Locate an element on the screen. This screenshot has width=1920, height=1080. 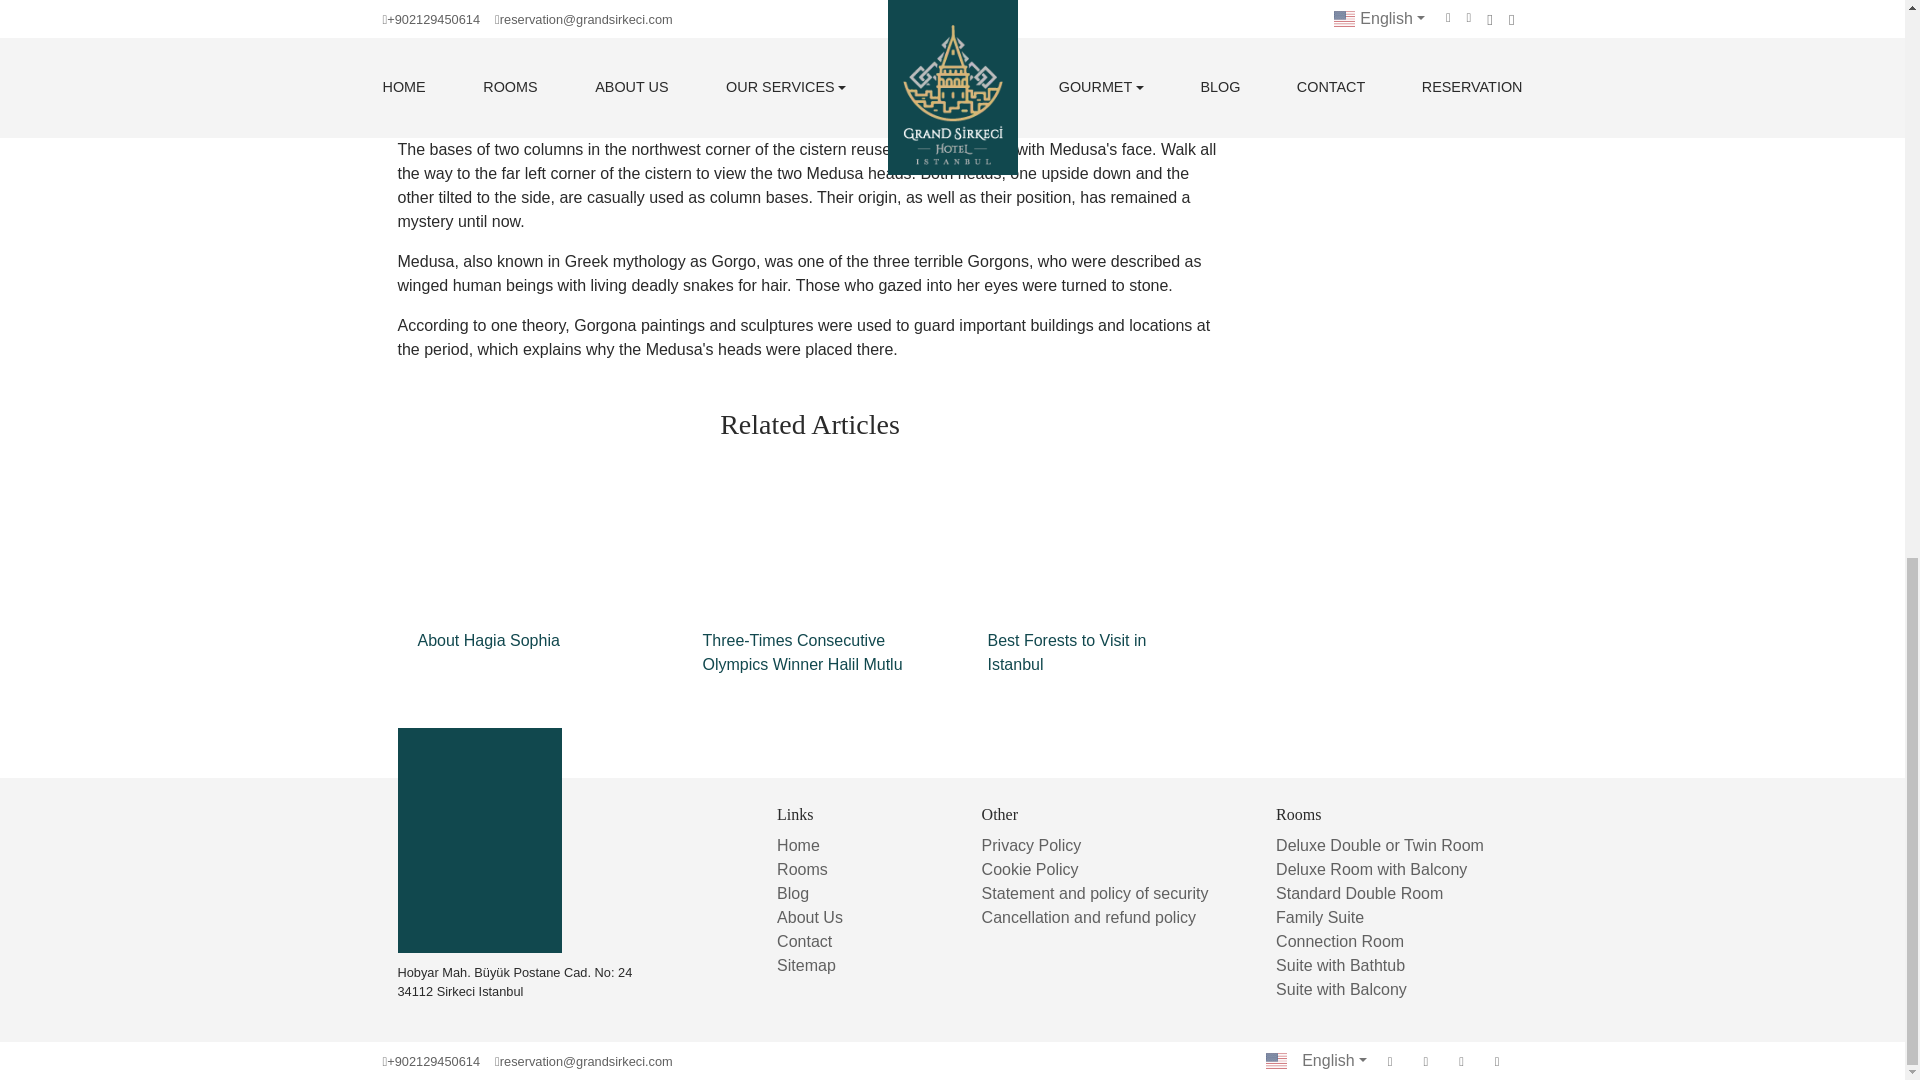
About Hagia Sophia is located at coordinates (524, 567).